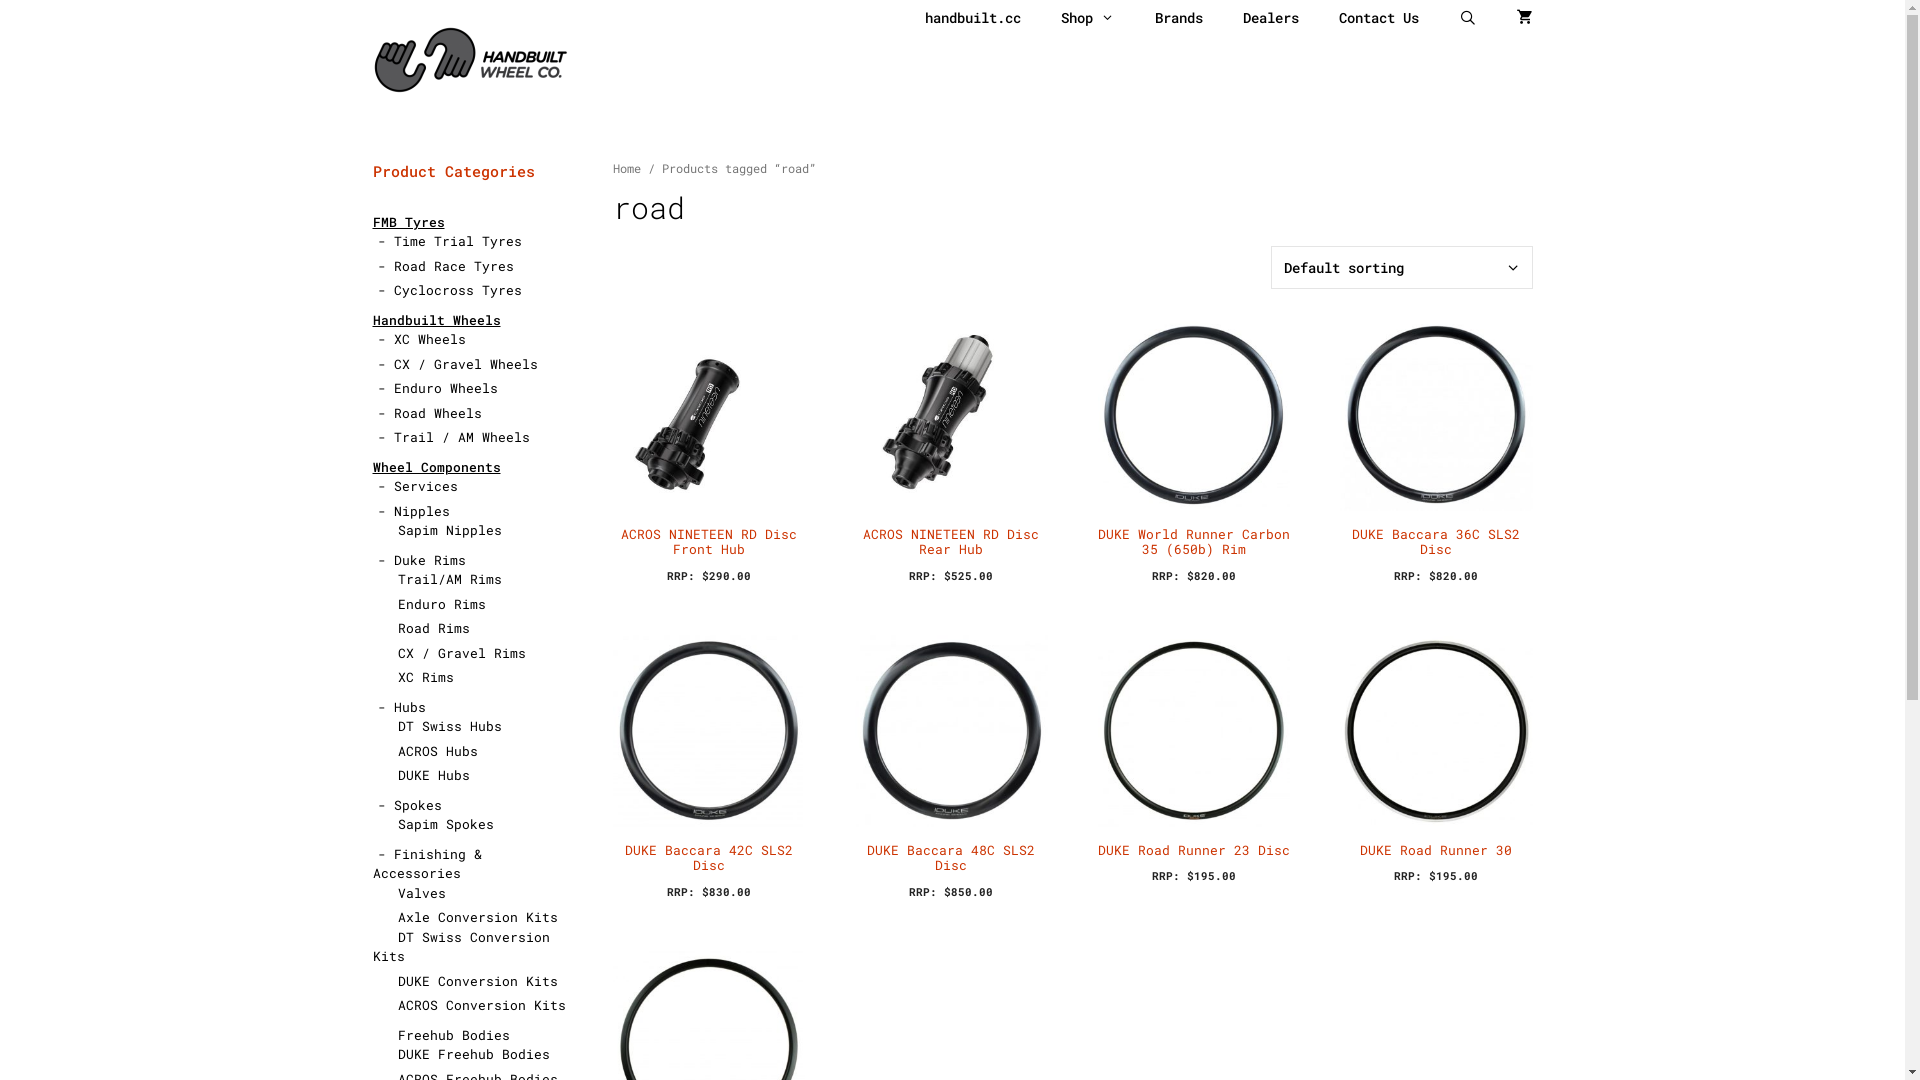  What do you see at coordinates (422, 893) in the screenshot?
I see `Valves` at bounding box center [422, 893].